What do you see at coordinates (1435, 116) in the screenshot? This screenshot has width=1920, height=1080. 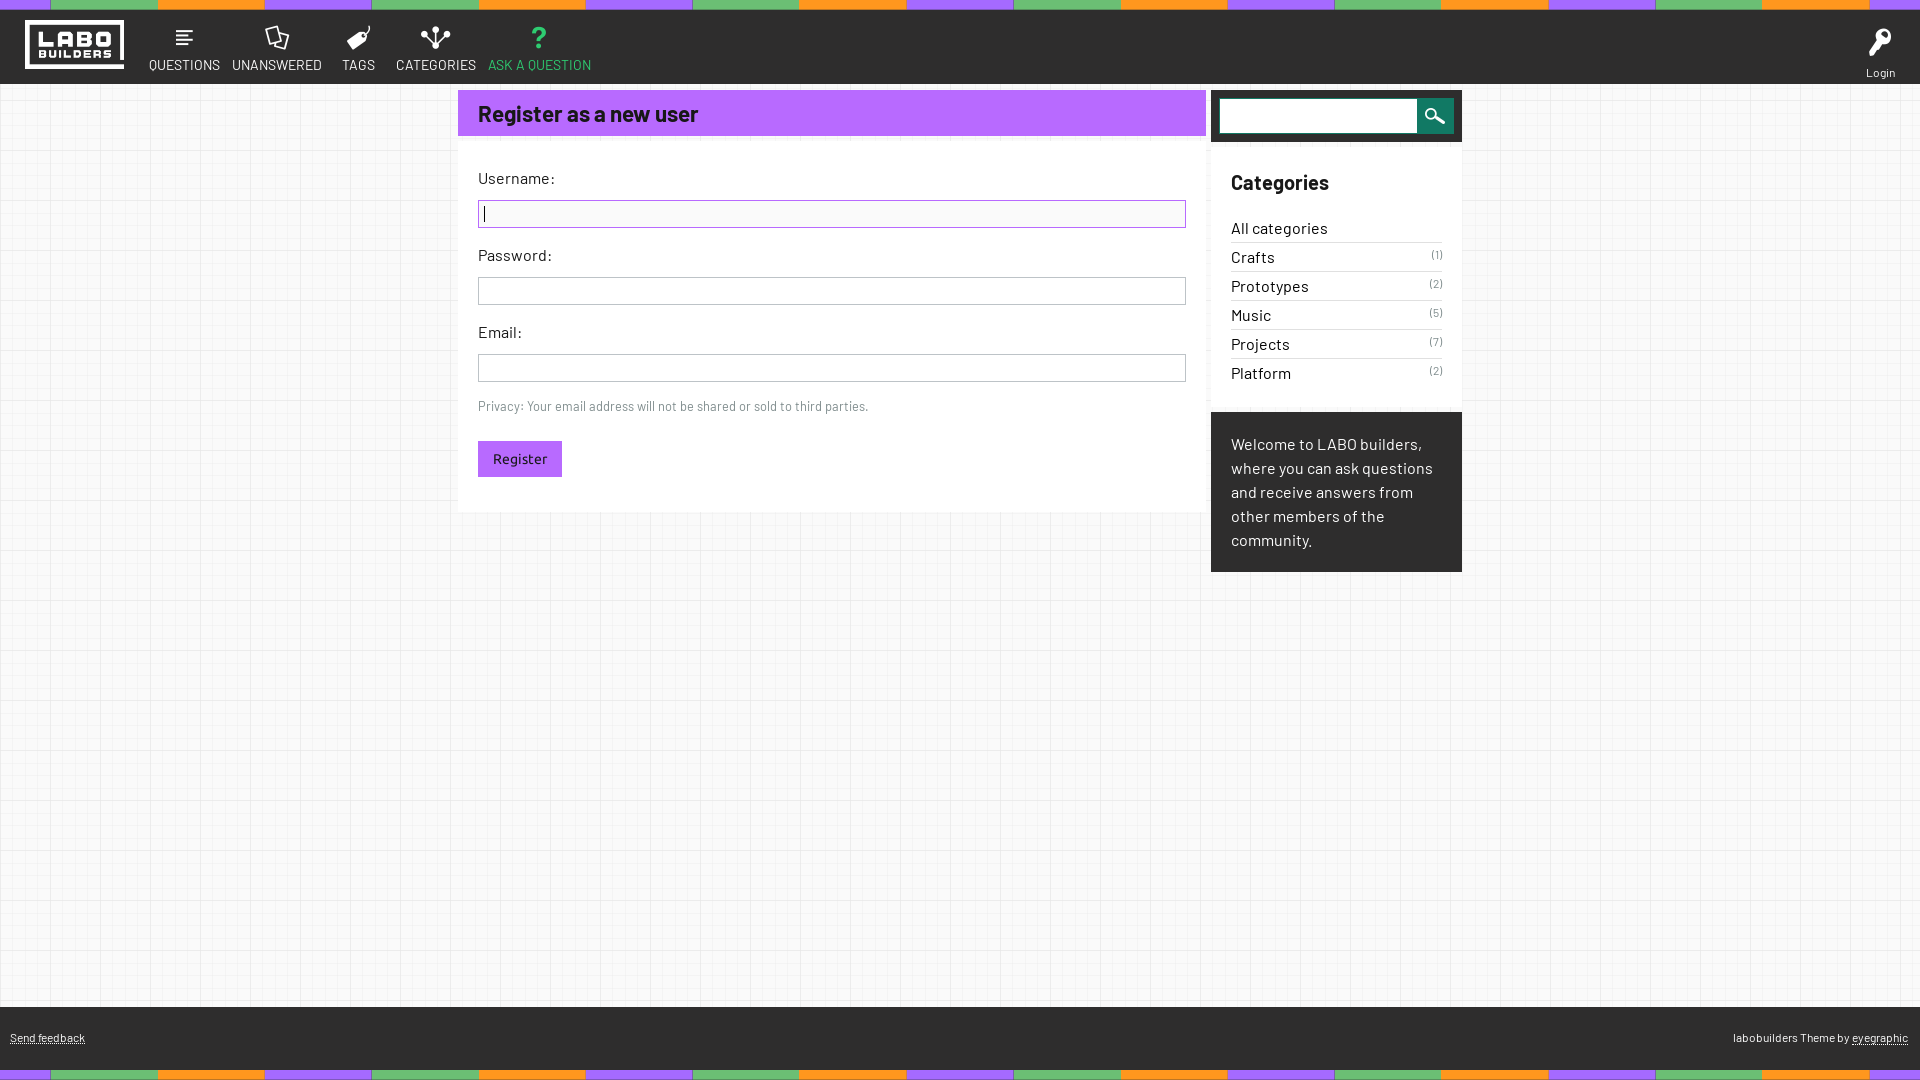 I see `Search` at bounding box center [1435, 116].